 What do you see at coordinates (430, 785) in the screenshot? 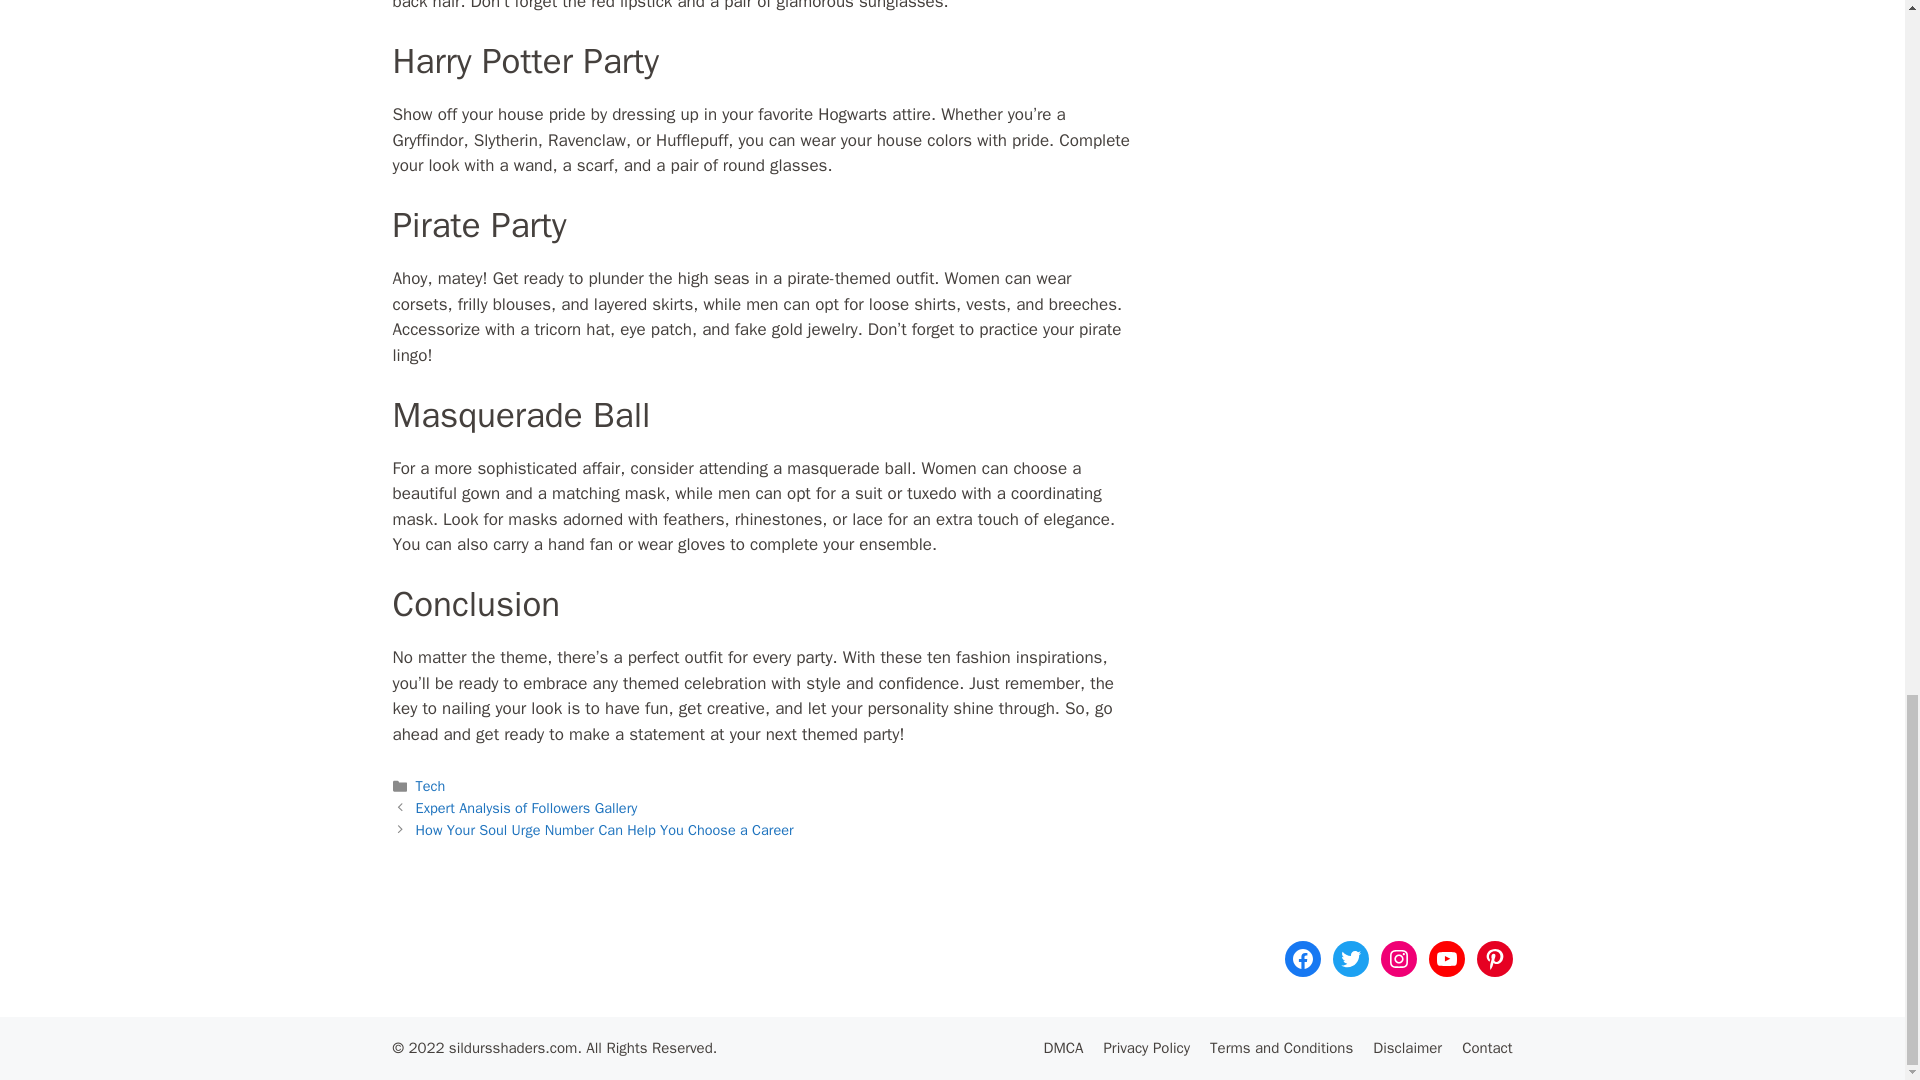
I see `Tech` at bounding box center [430, 785].